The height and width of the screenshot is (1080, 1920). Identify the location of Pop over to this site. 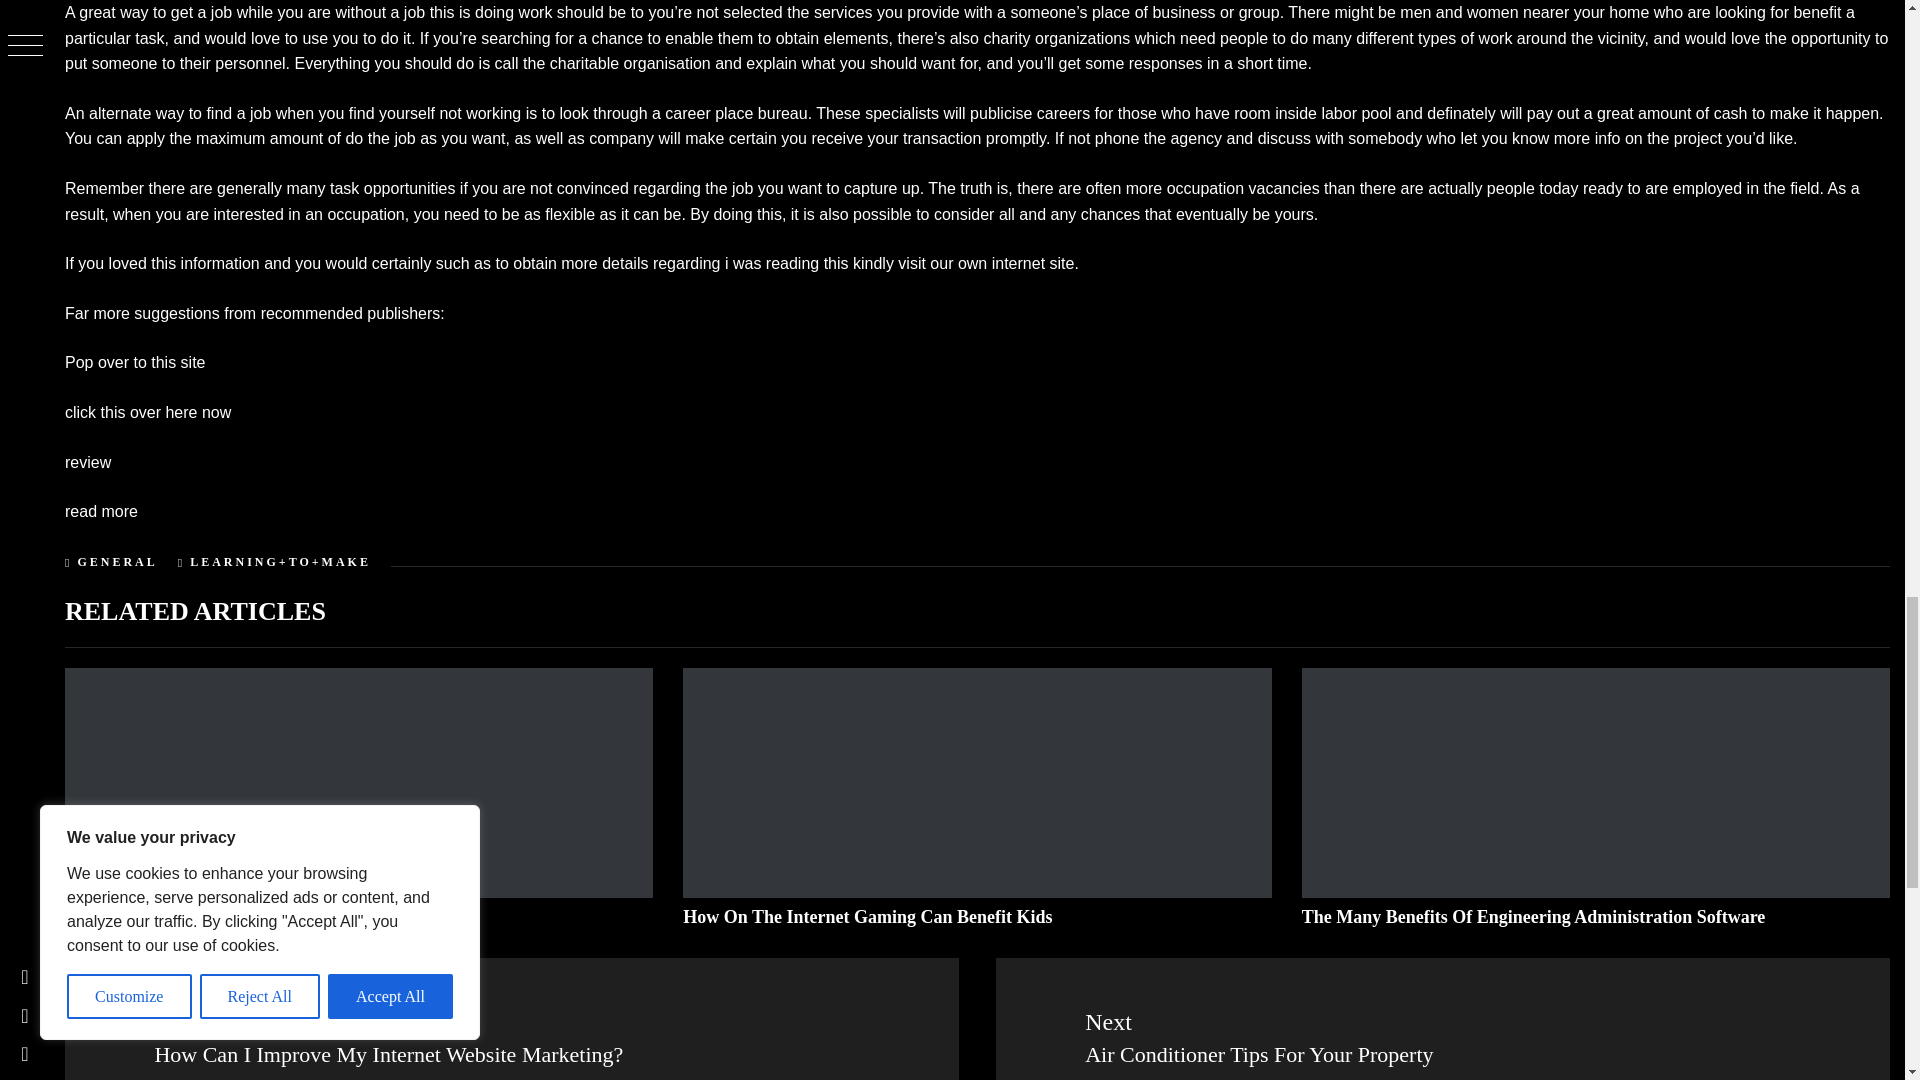
(135, 362).